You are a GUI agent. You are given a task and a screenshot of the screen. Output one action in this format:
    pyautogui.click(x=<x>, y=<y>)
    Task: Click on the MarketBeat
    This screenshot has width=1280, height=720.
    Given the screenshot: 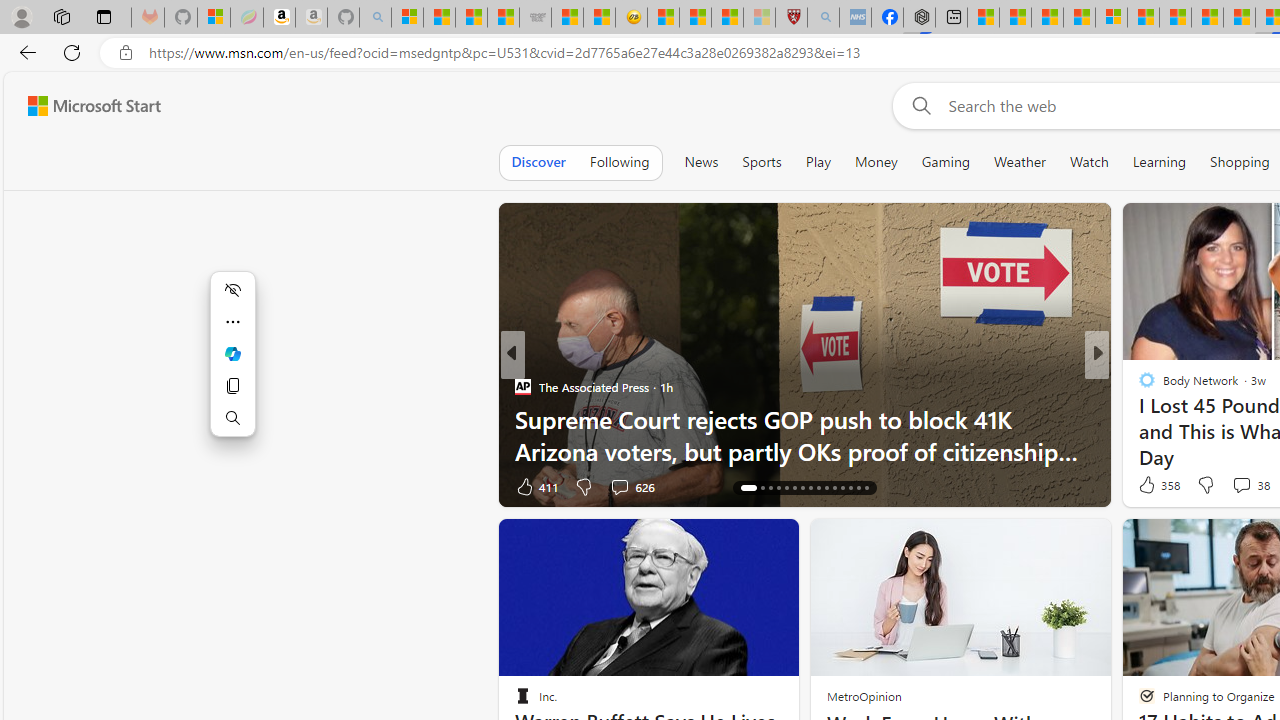 What is the action you would take?
    pyautogui.click(x=1138, y=418)
    